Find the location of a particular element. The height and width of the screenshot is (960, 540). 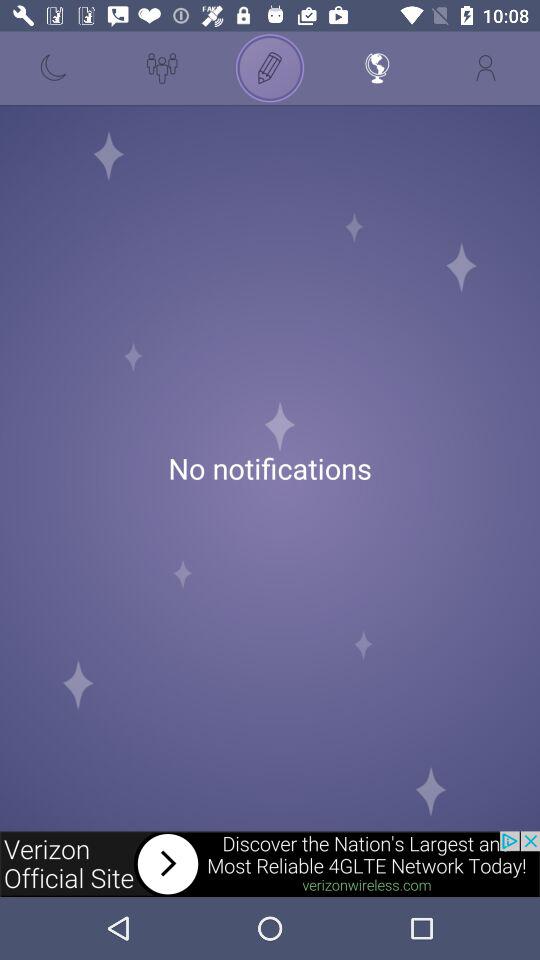

write is located at coordinates (270, 68).